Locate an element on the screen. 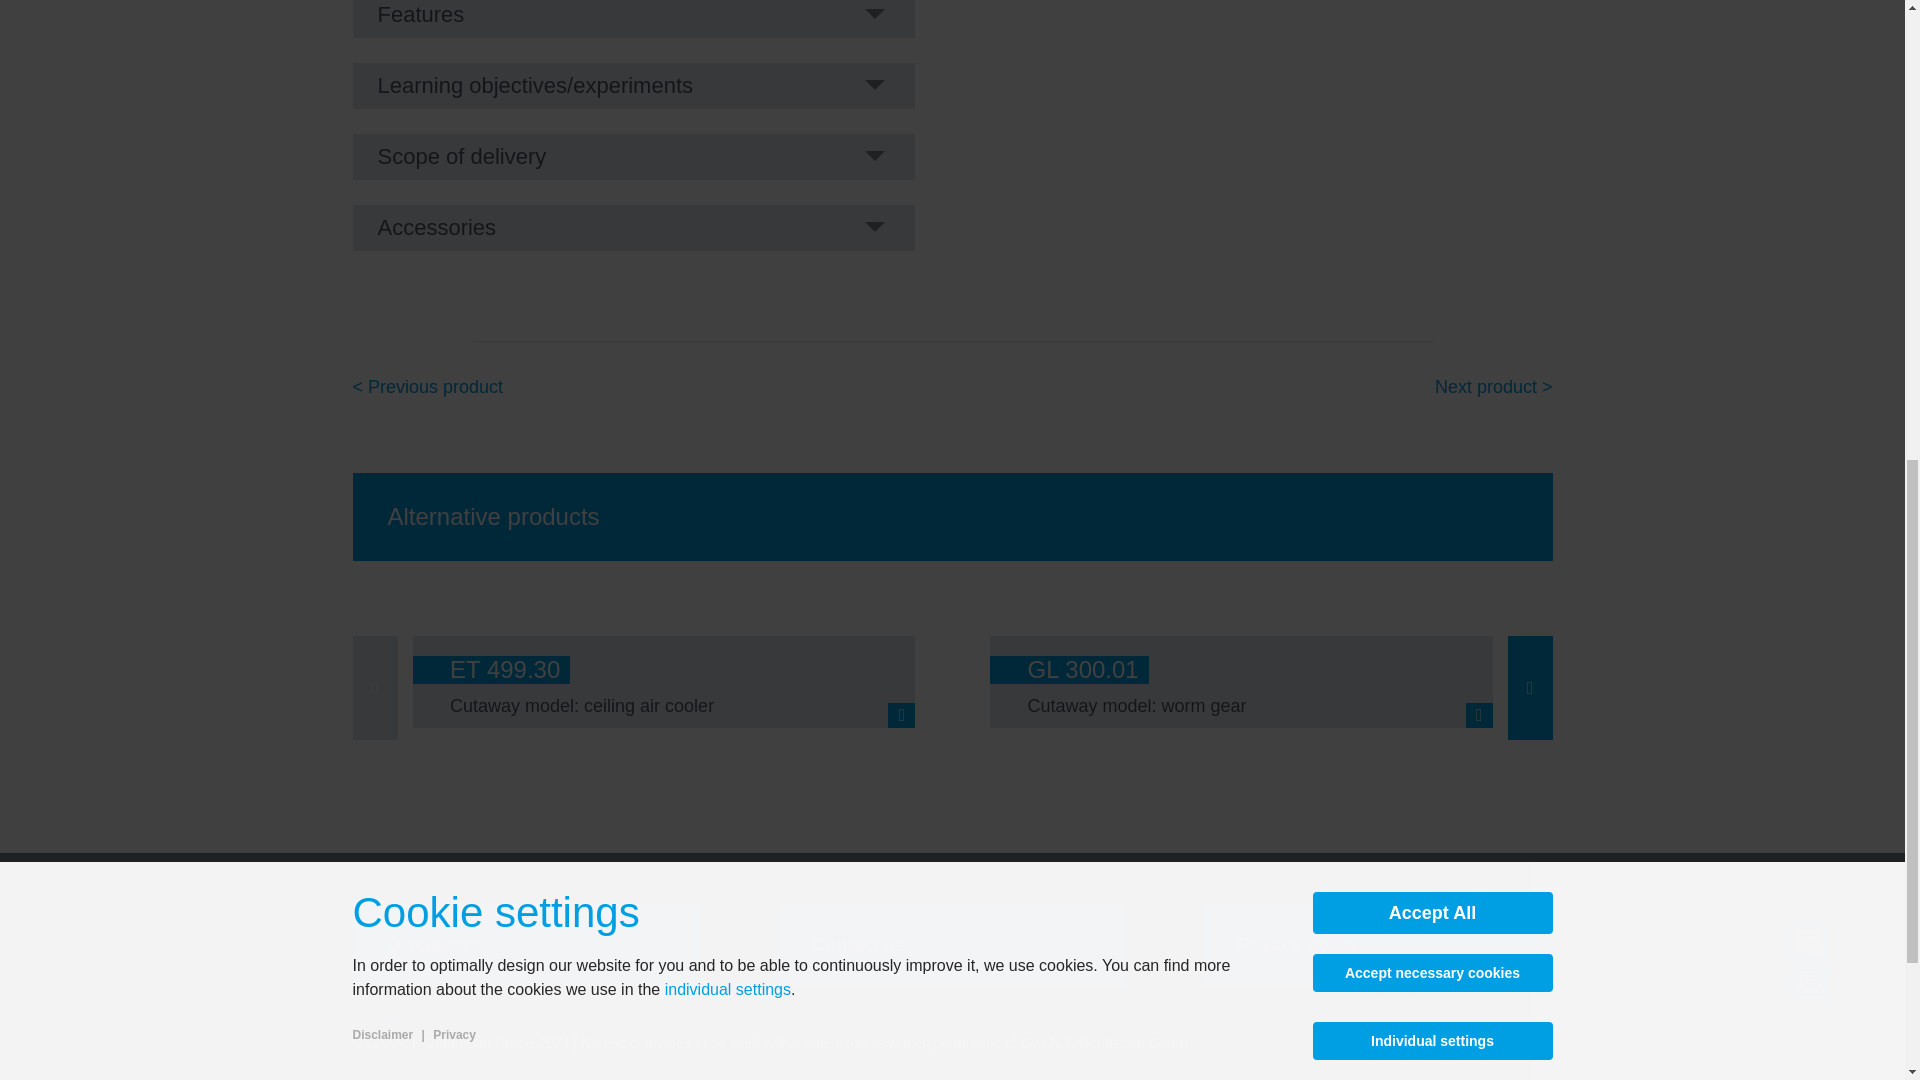 The image size is (1920, 1080). Cutaway model: ceiling air cooler is located at coordinates (582, 706).